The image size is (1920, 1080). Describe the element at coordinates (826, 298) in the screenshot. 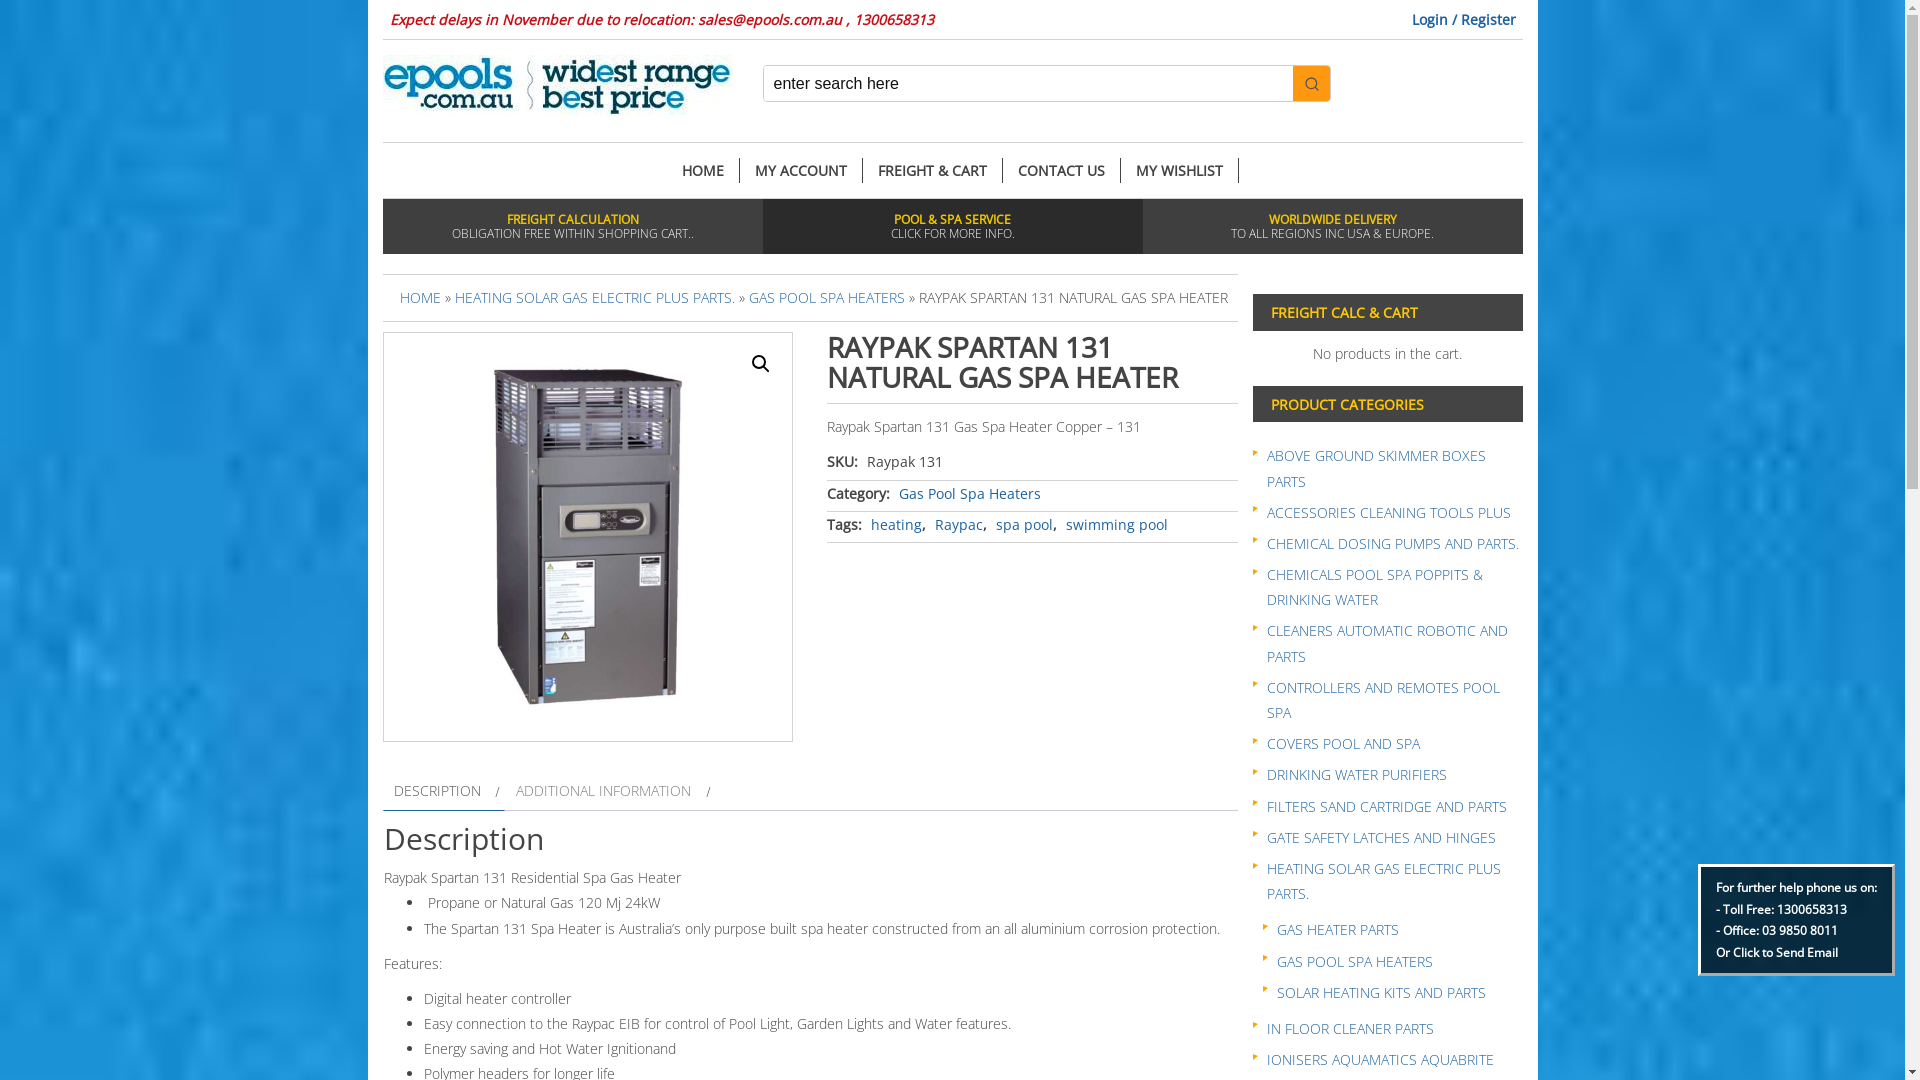

I see `GAS POOL SPA HEATERS` at that location.